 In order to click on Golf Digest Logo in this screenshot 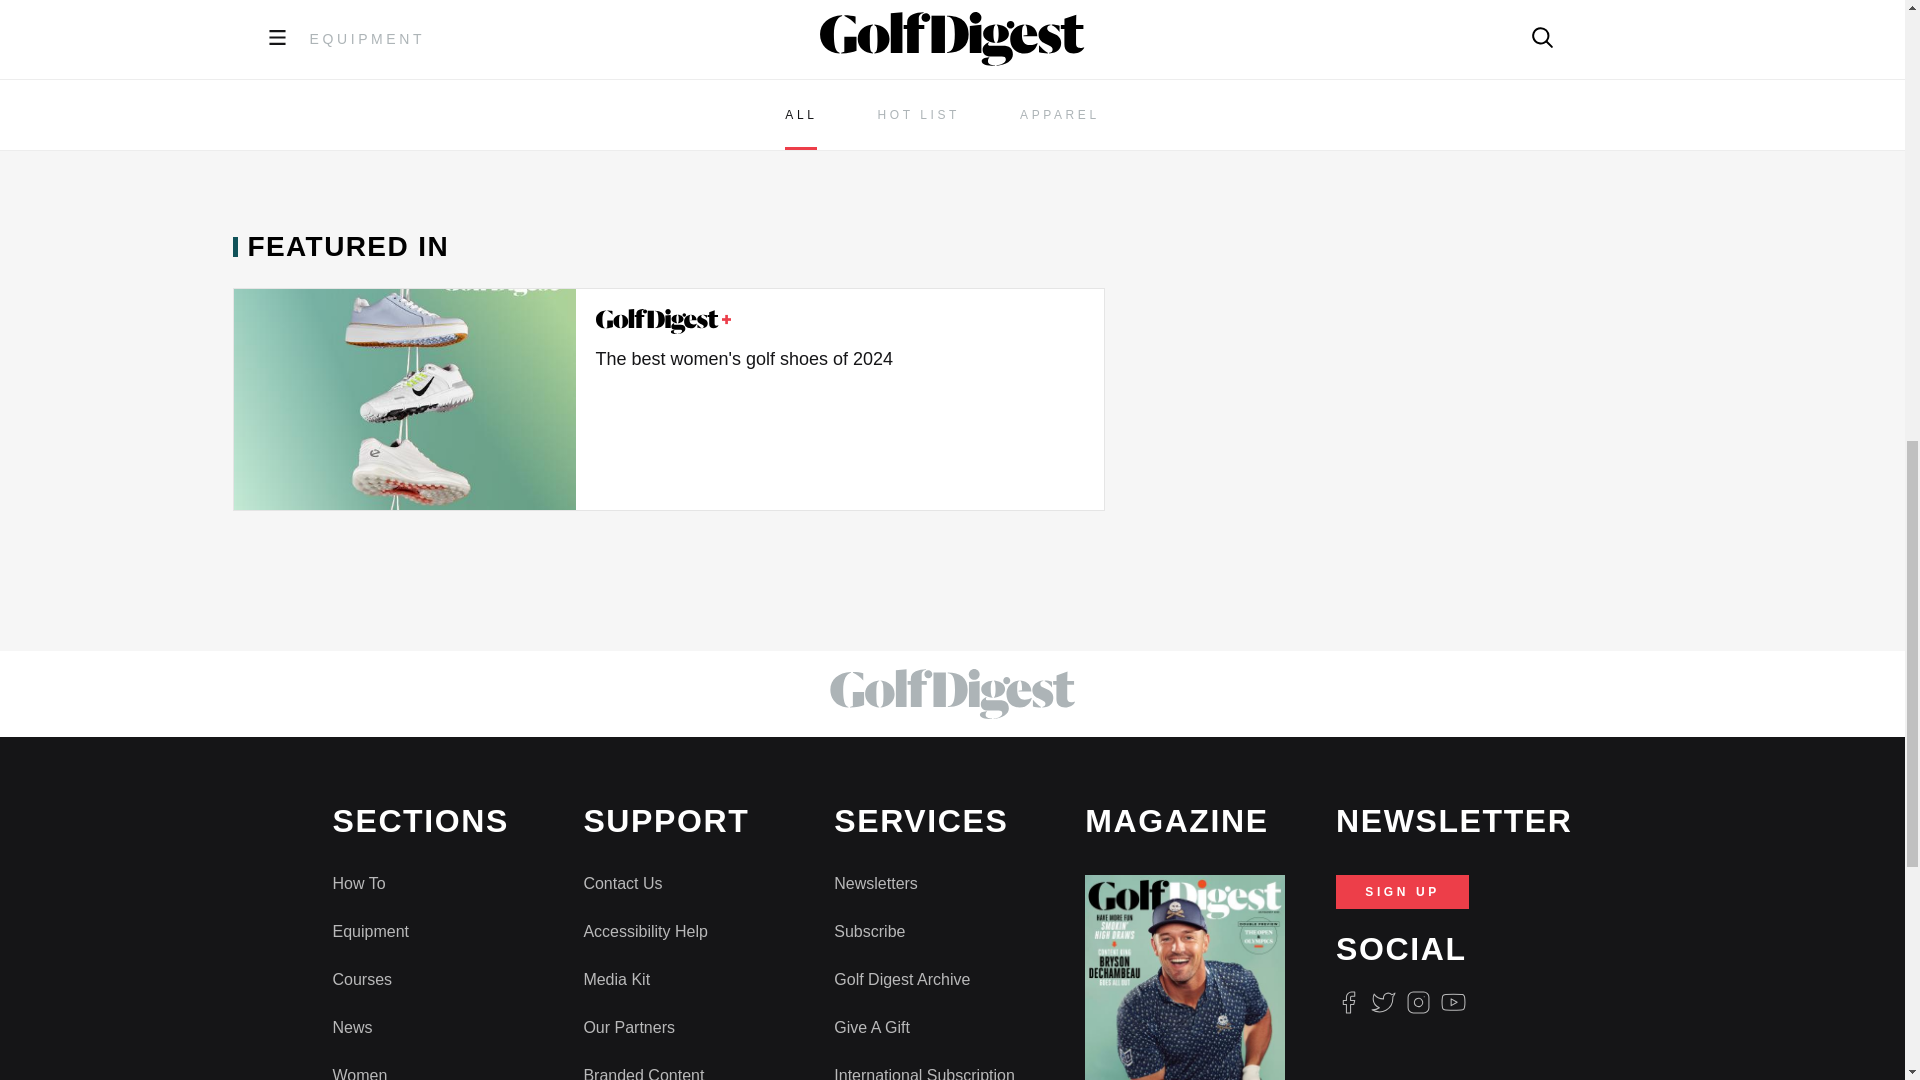, I will do `click(663, 320)`.